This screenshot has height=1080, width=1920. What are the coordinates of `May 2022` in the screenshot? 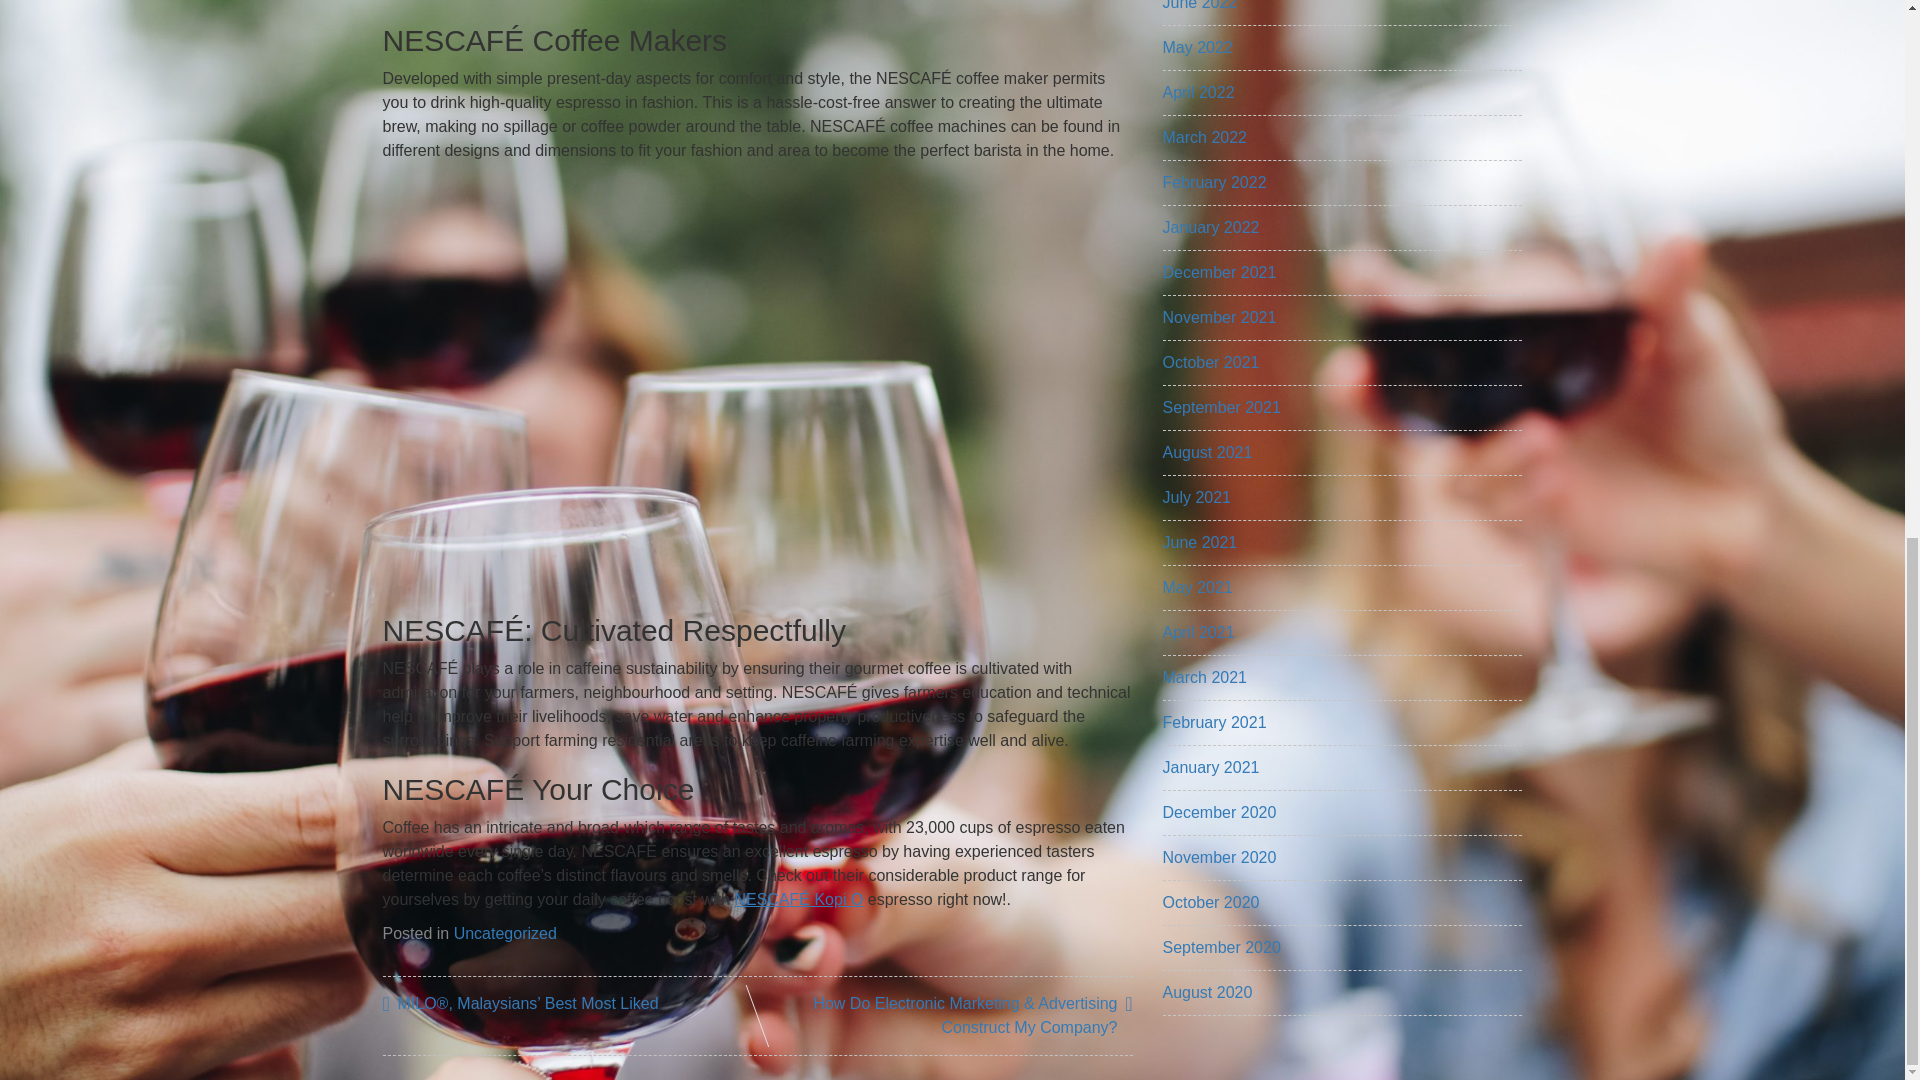 It's located at (1196, 47).